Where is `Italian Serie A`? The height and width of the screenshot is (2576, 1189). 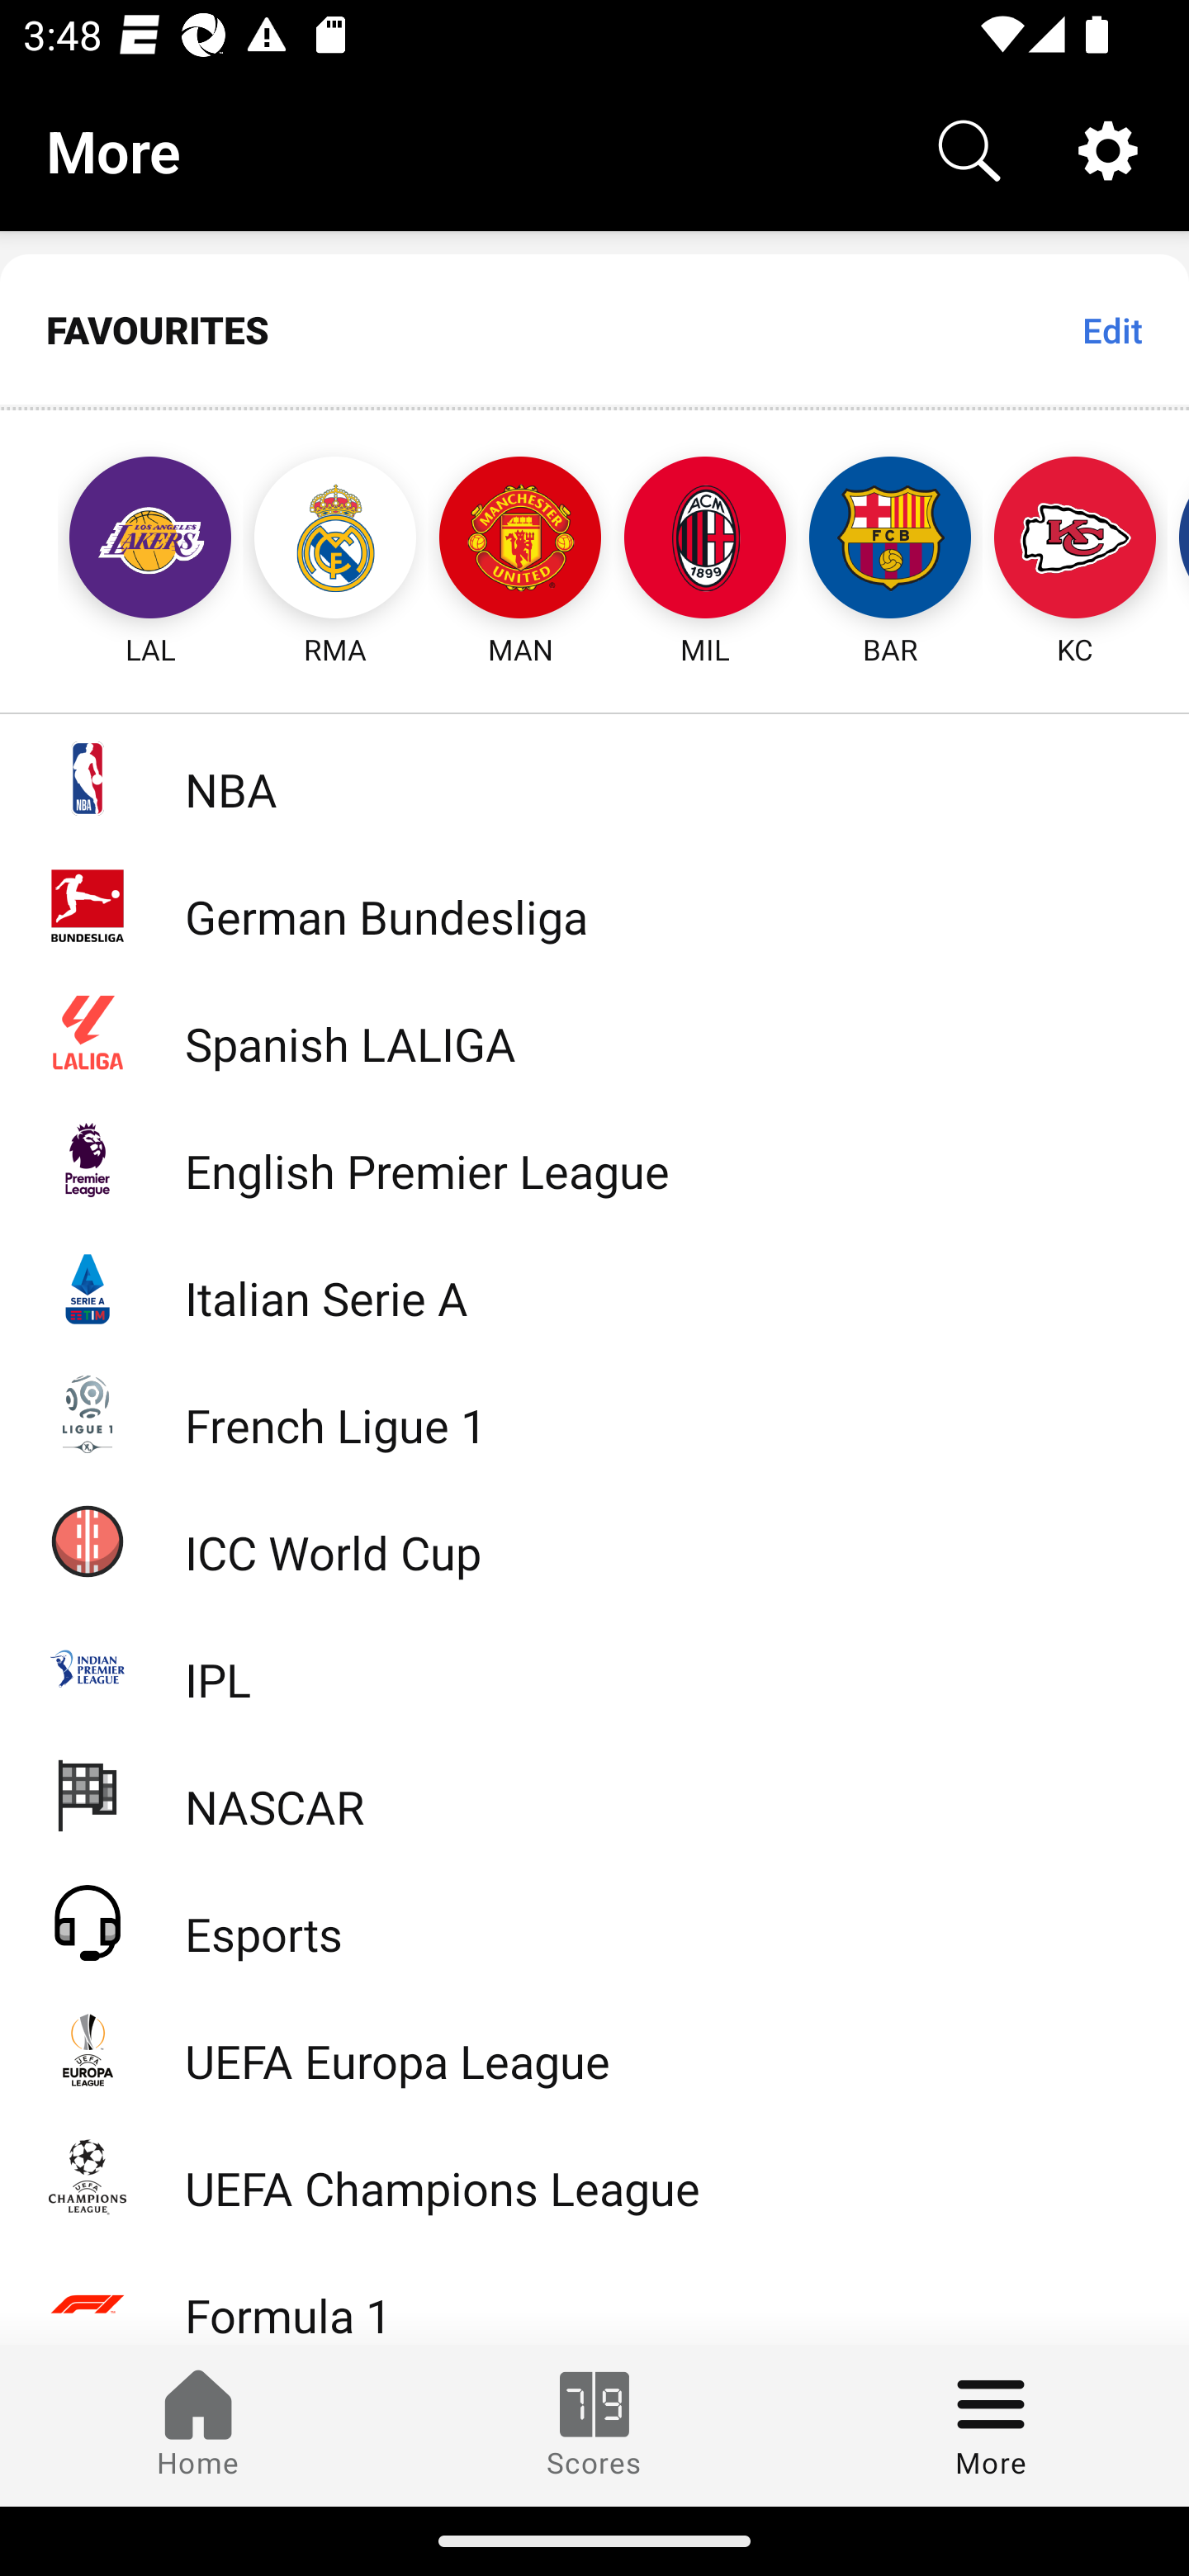 Italian Serie A is located at coordinates (594, 1286).